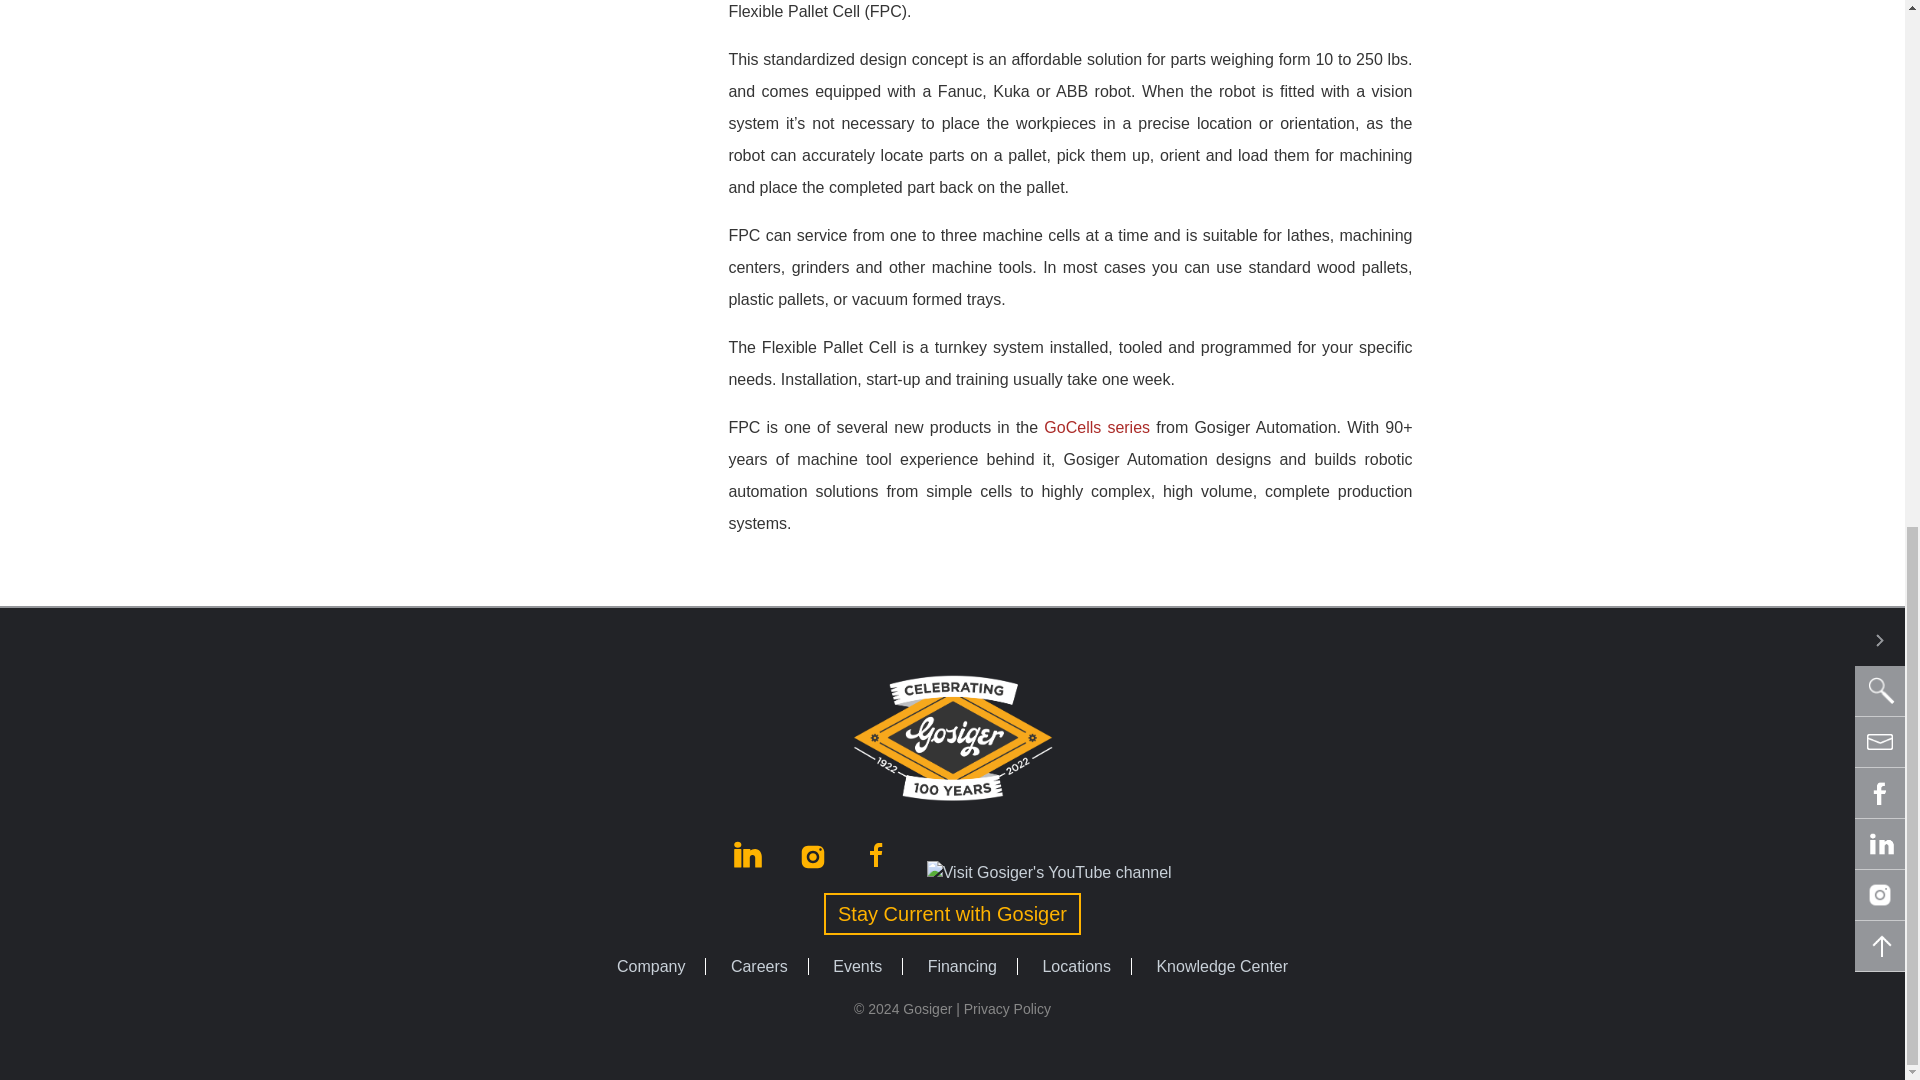 The image size is (1920, 1080). What do you see at coordinates (878, 872) in the screenshot?
I see `Gosiger Facebook` at bounding box center [878, 872].